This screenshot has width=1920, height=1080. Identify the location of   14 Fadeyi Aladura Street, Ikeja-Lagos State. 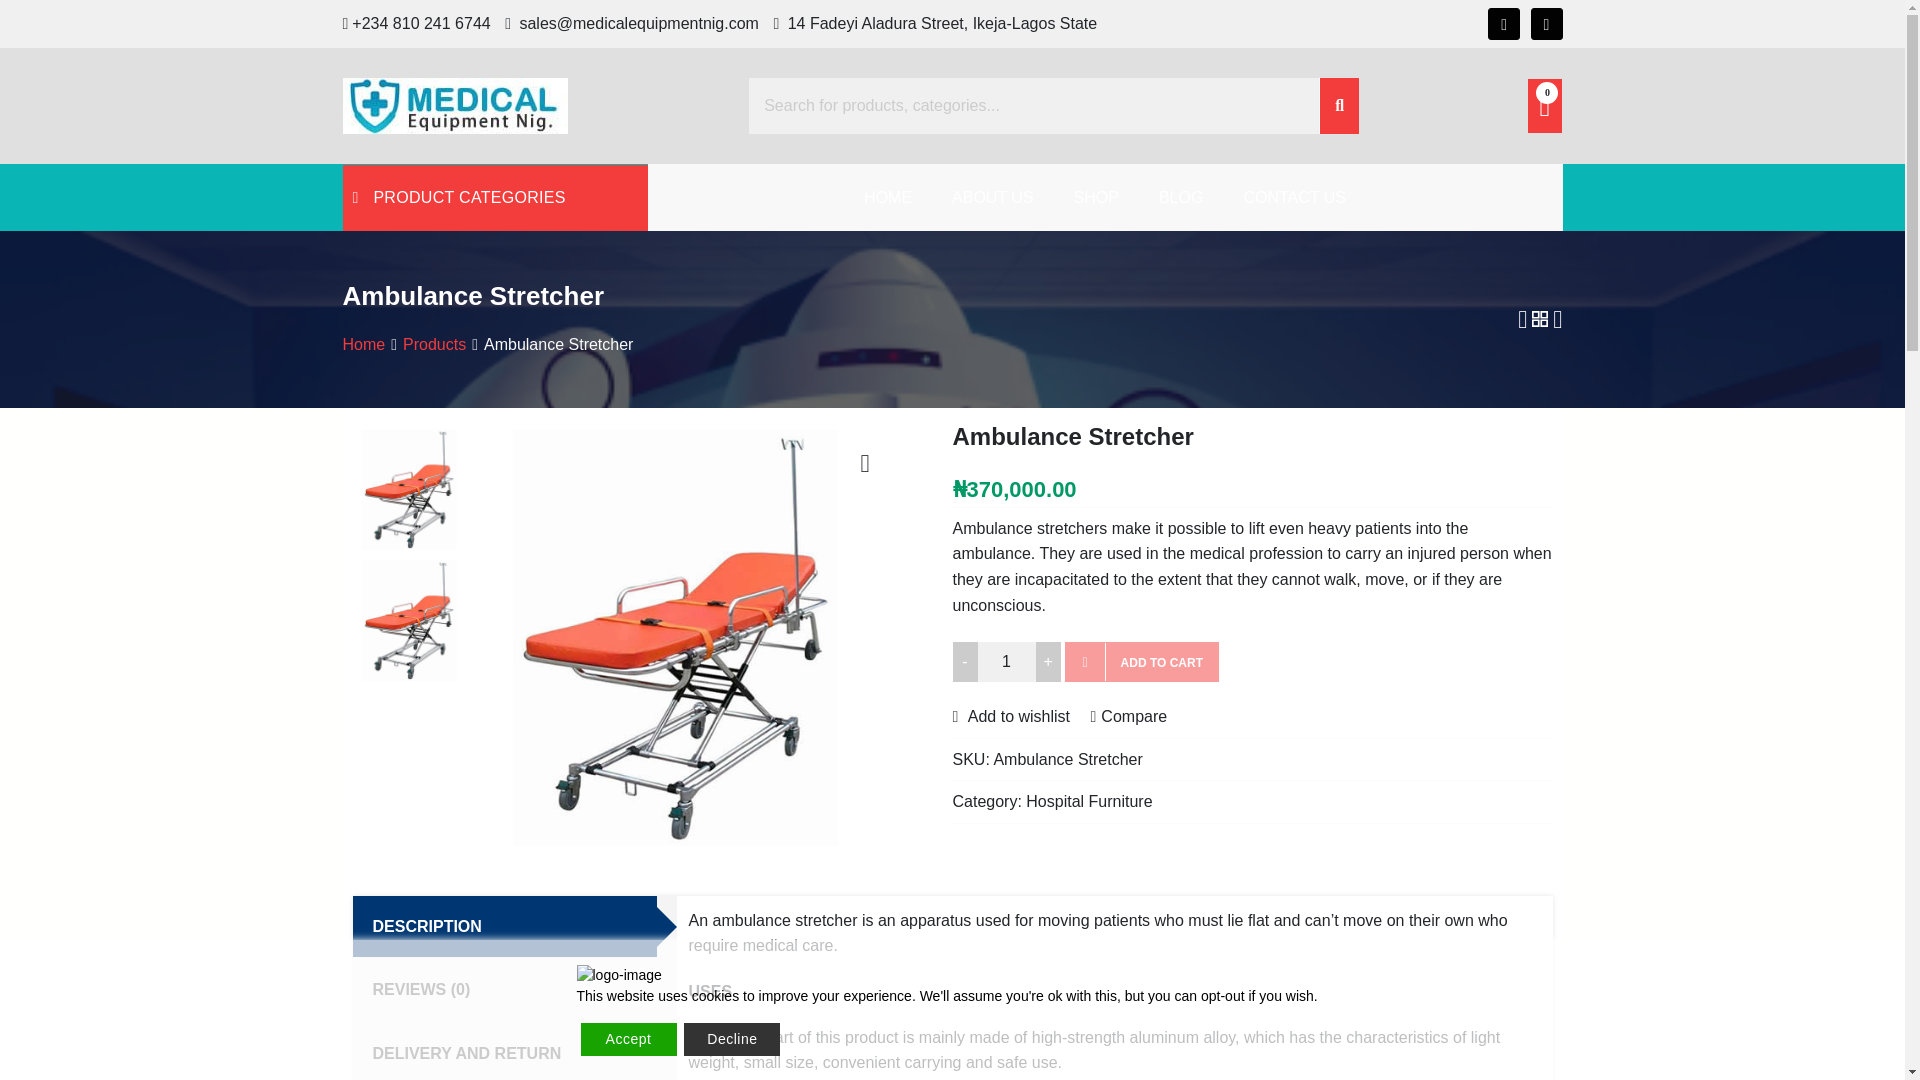
(934, 23).